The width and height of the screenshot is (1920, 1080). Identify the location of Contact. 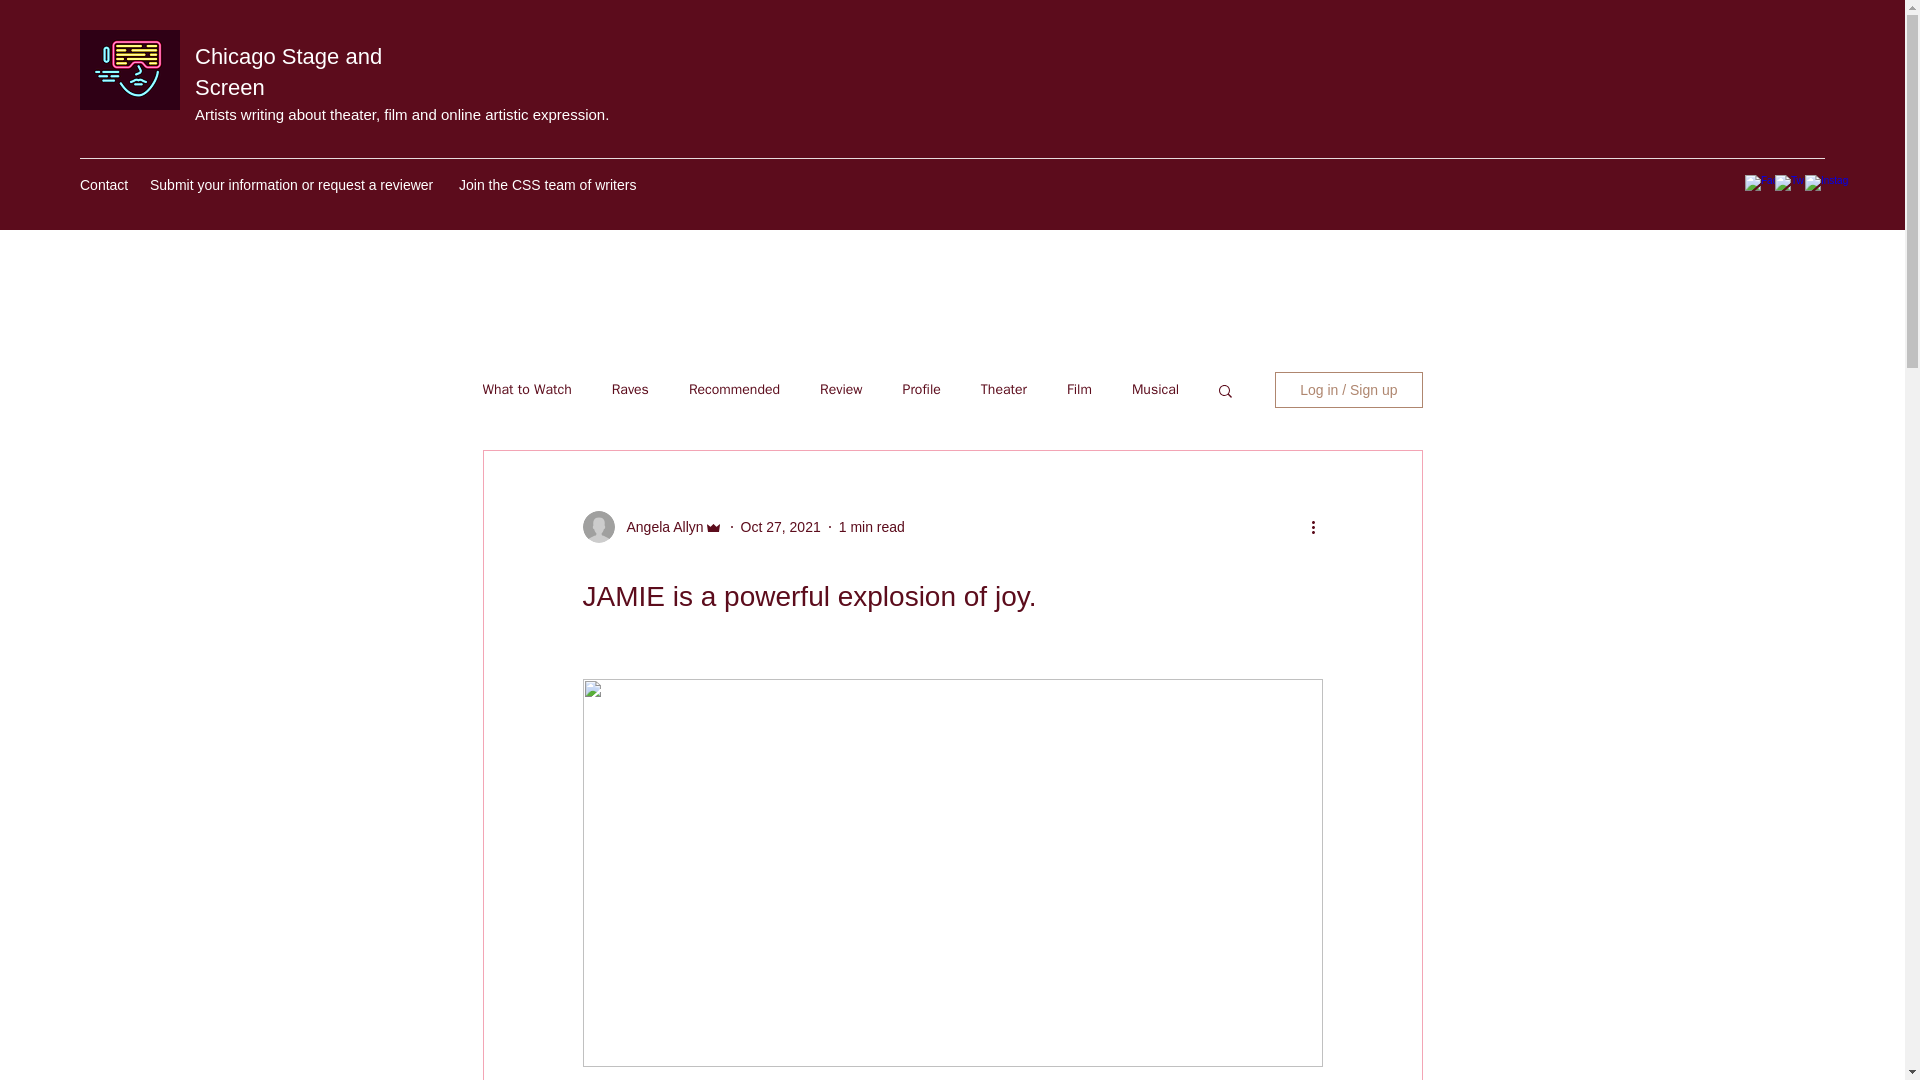
(104, 184).